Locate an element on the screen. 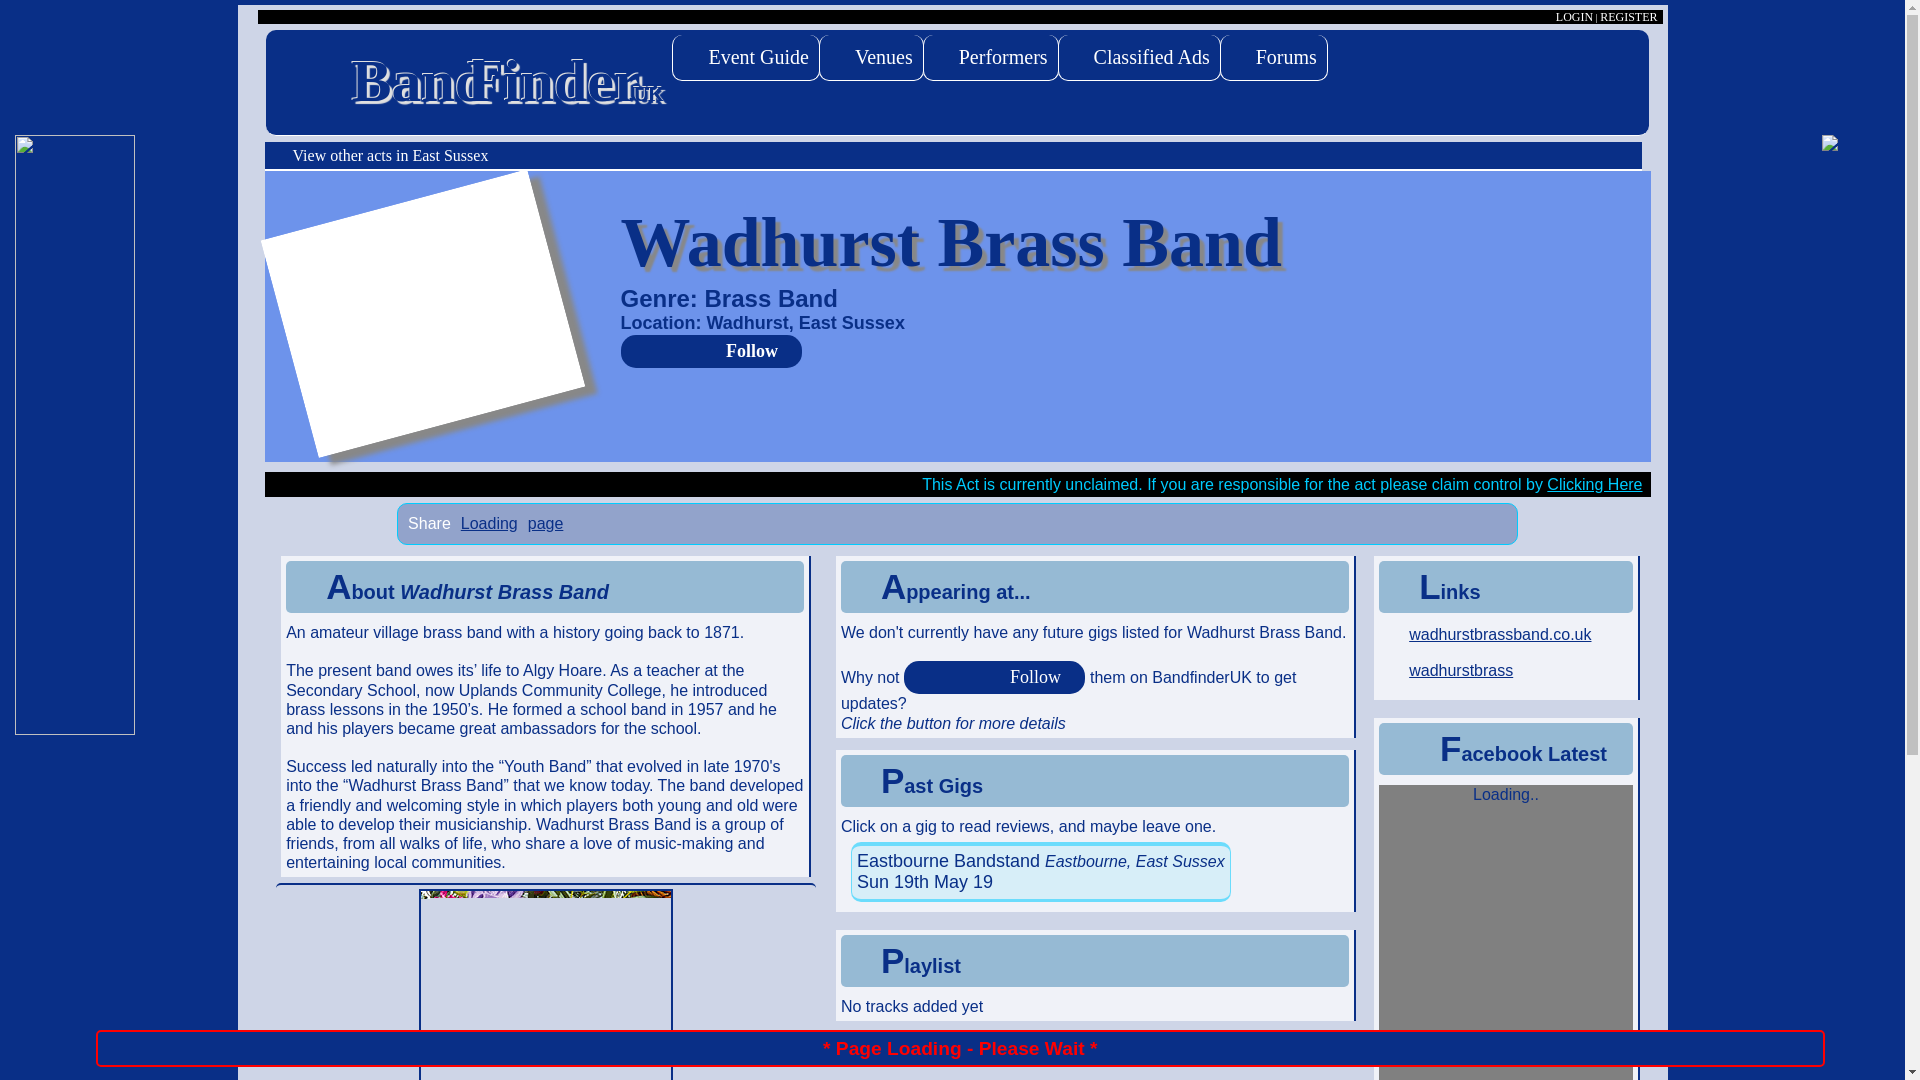 This screenshot has width=1920, height=1080. wadhurstbrassband.co.uk is located at coordinates (1506, 638).